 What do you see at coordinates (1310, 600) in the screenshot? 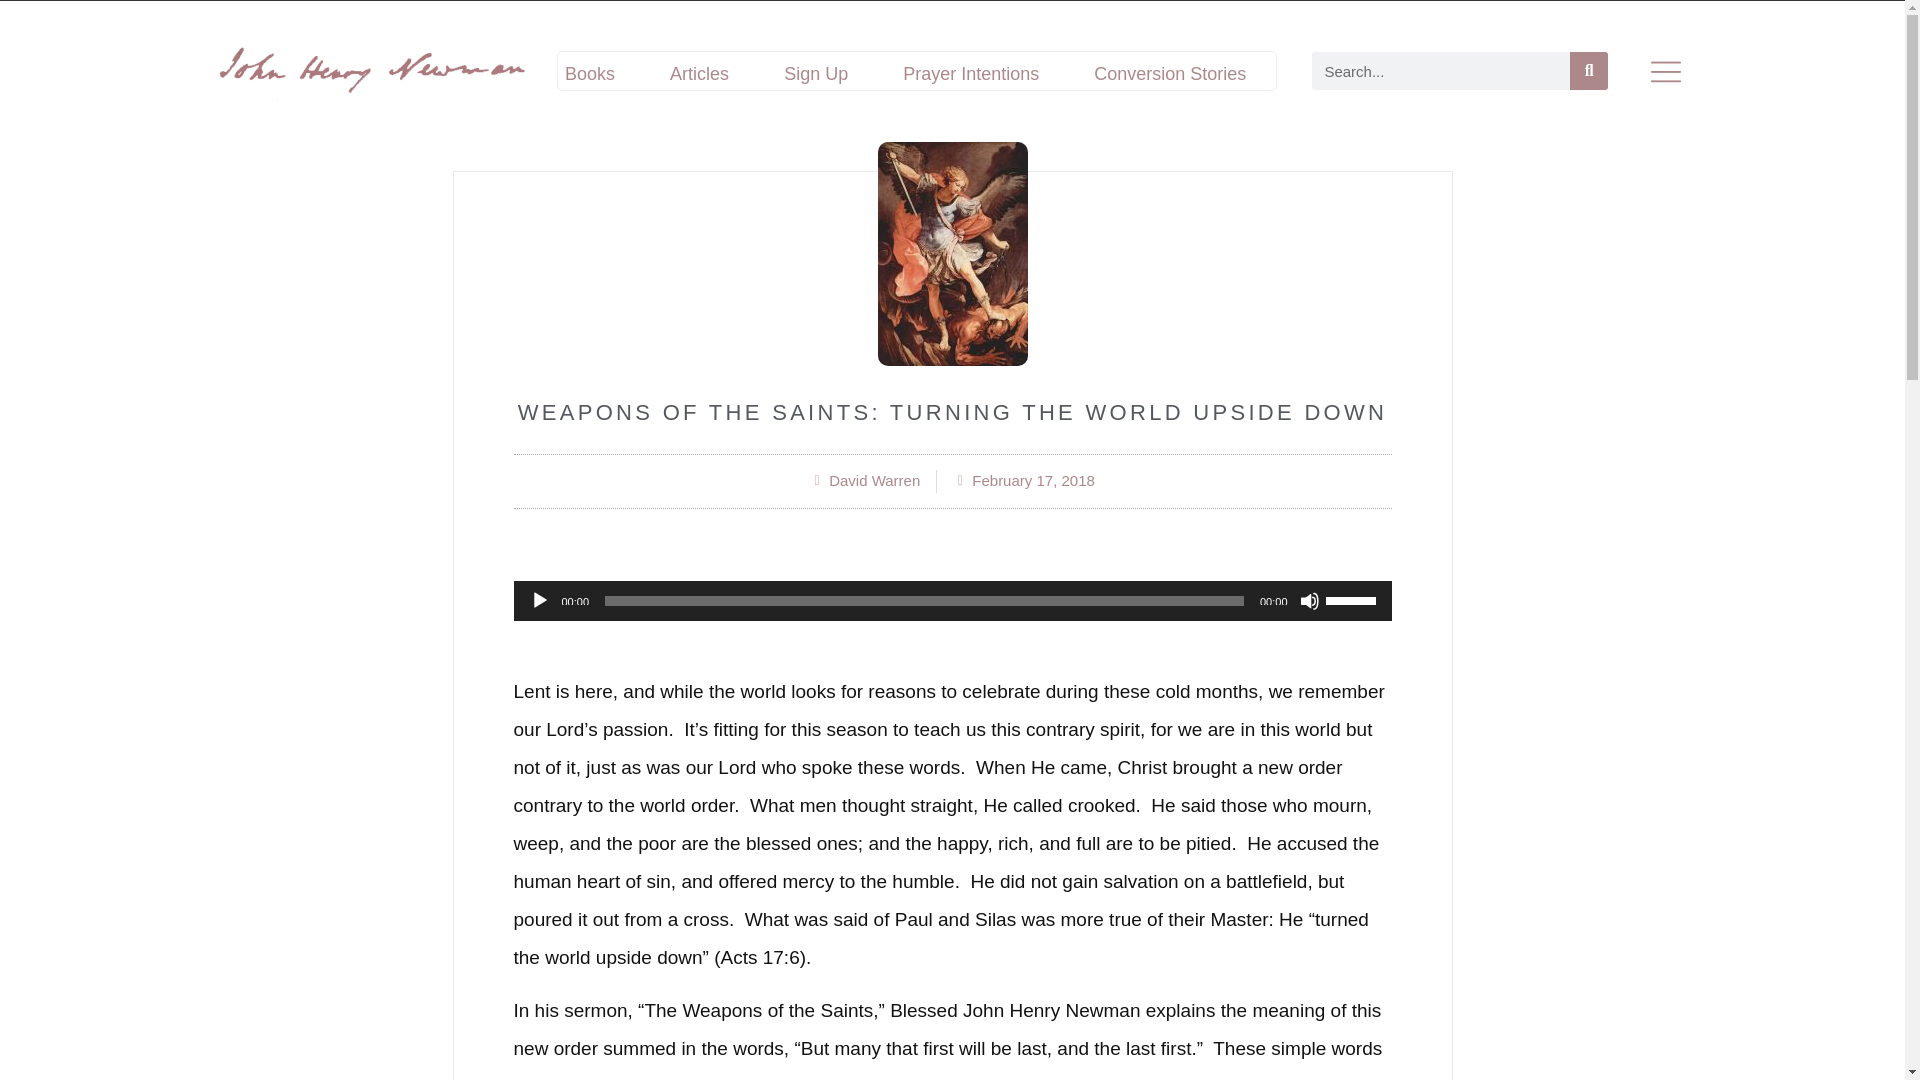
I see `Mute` at bounding box center [1310, 600].